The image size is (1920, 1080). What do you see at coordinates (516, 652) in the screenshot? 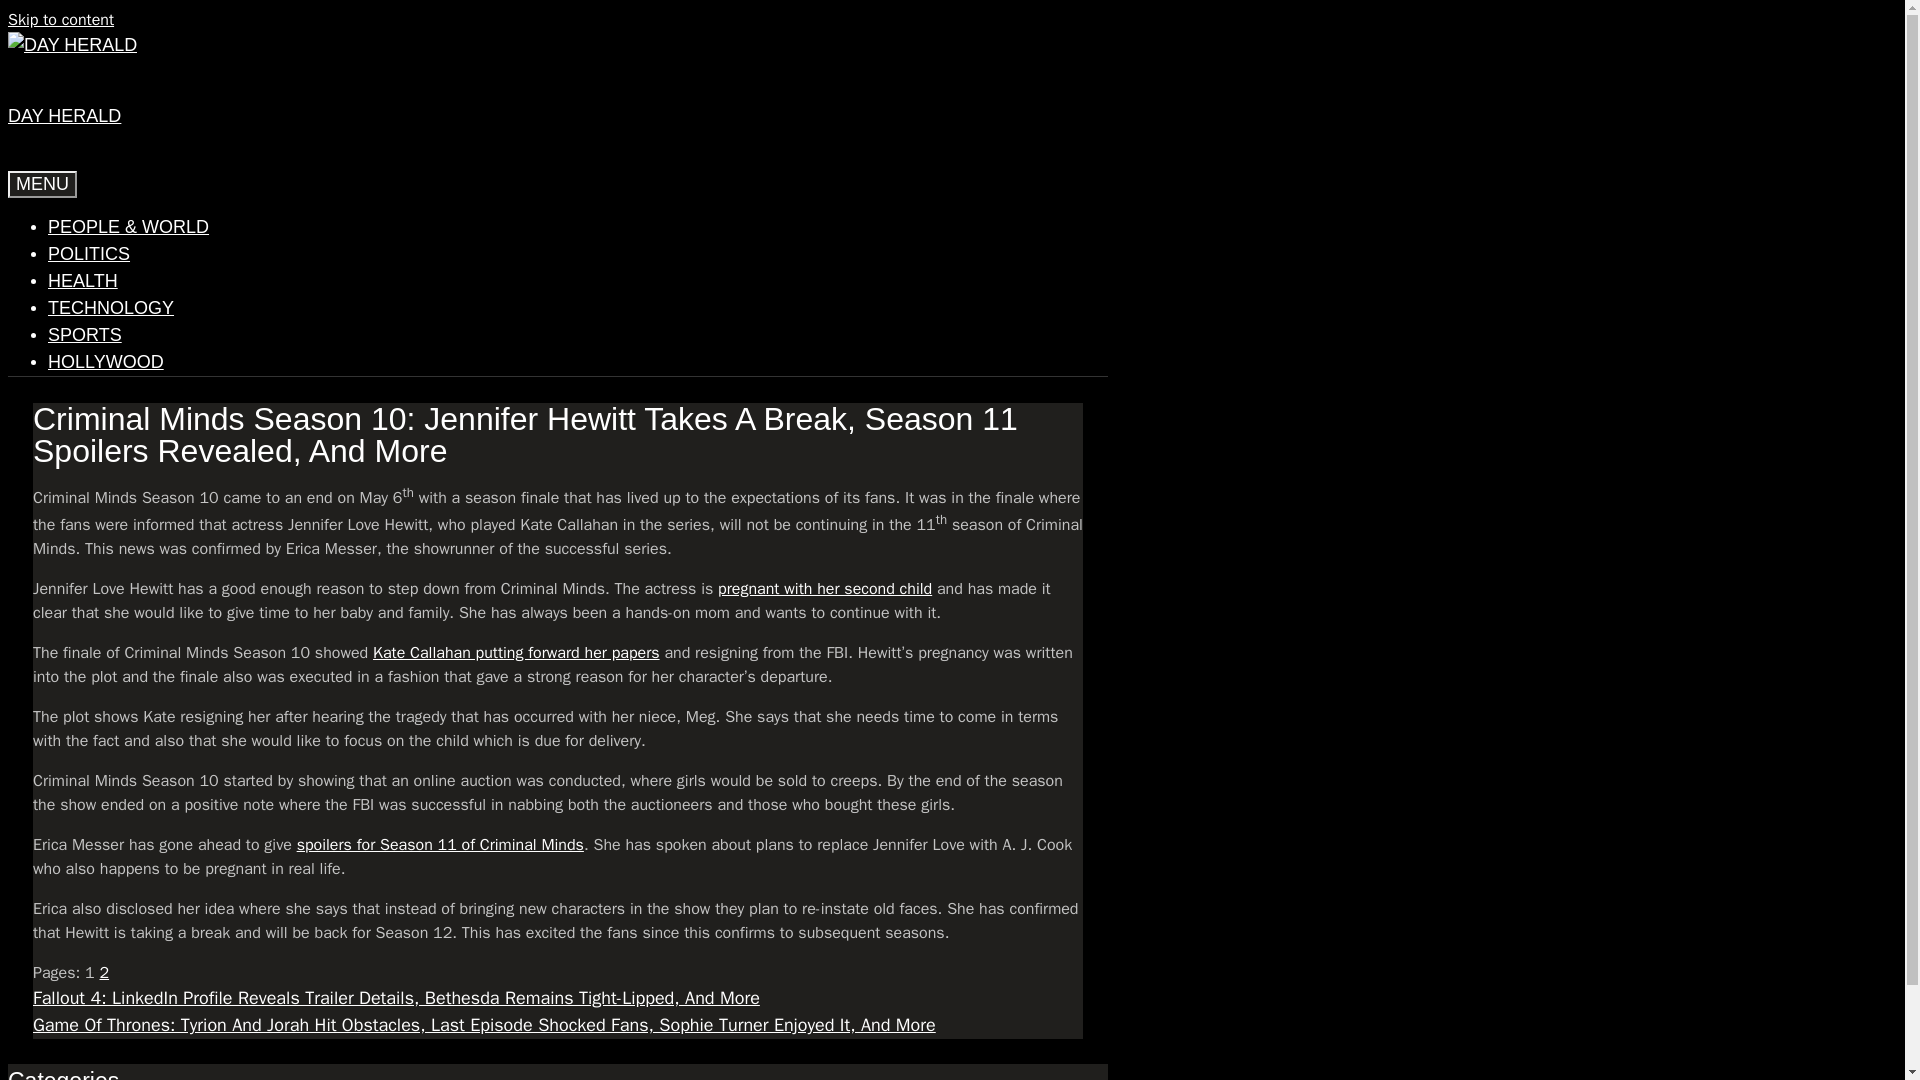
I see `Kate Callahan putting forward her papers` at bounding box center [516, 652].